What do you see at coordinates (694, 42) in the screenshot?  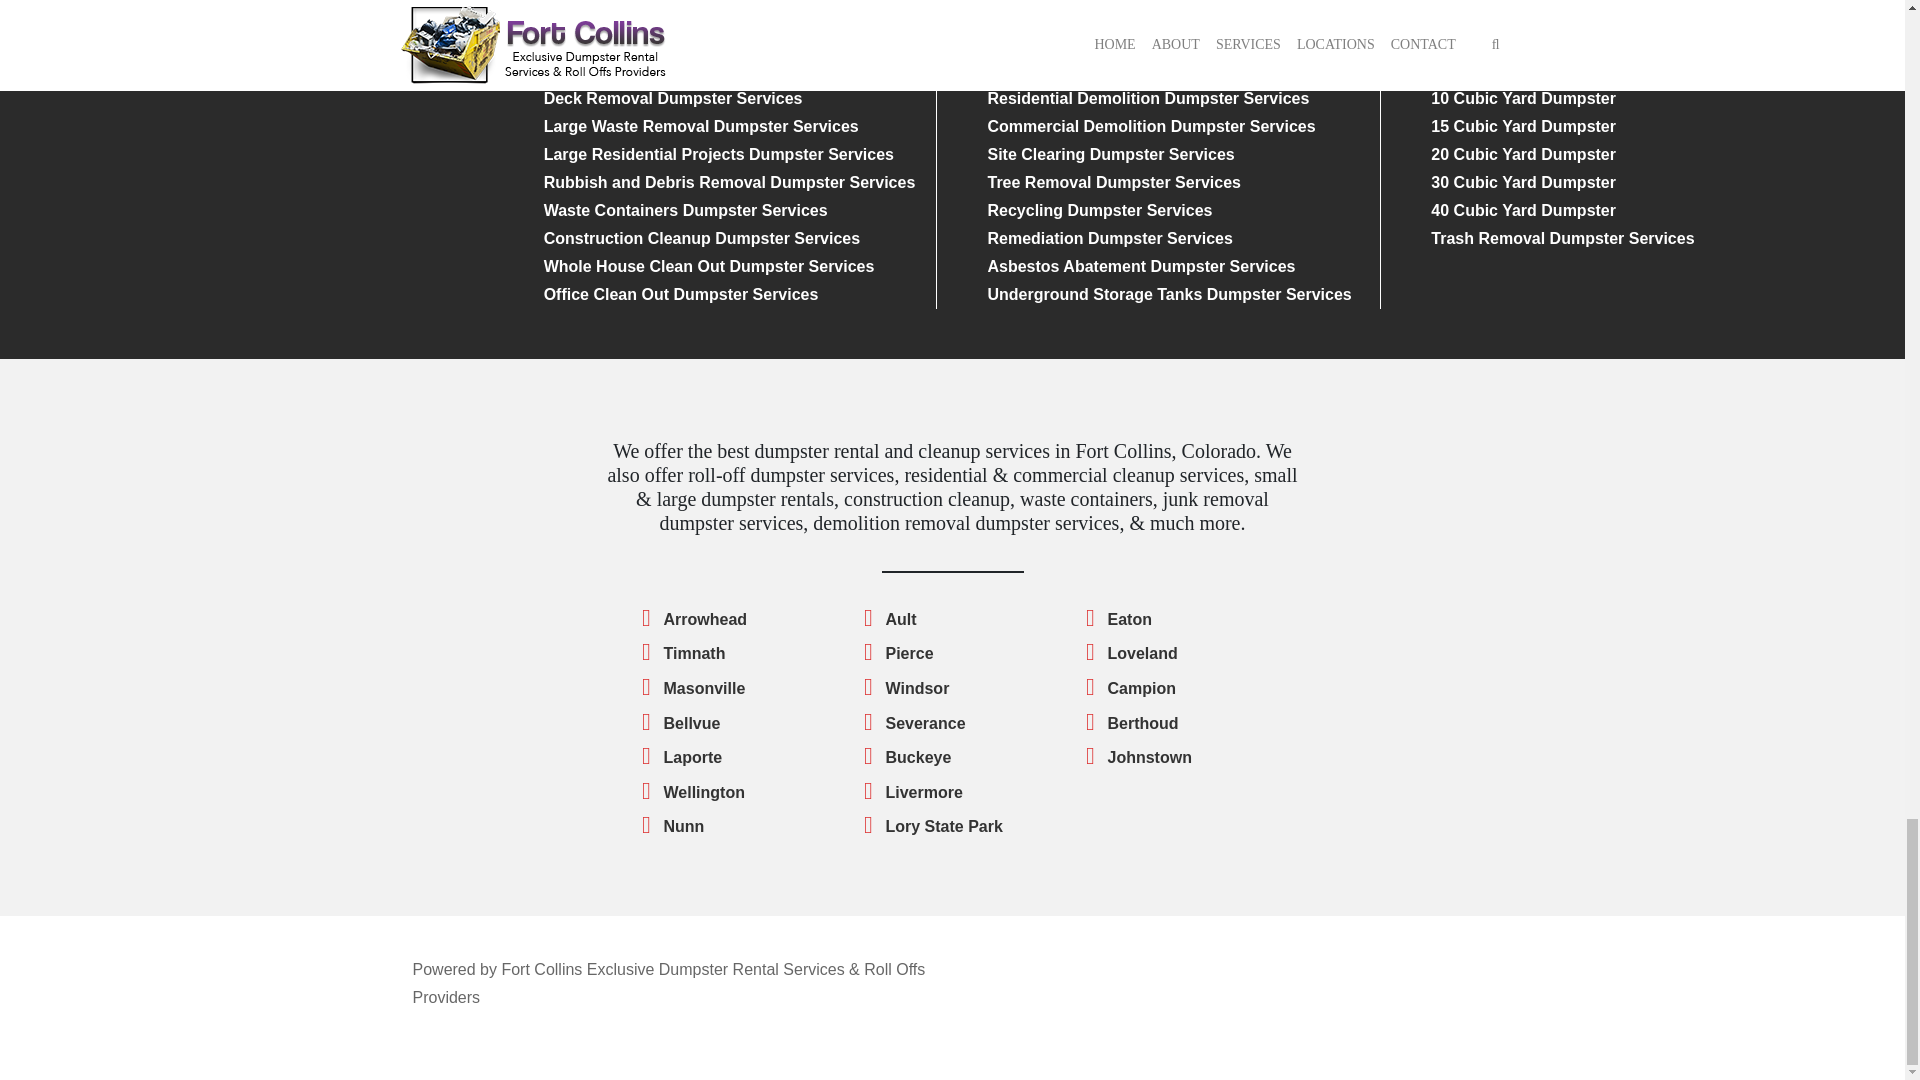 I see `Demolition Removal Dumpster Services` at bounding box center [694, 42].